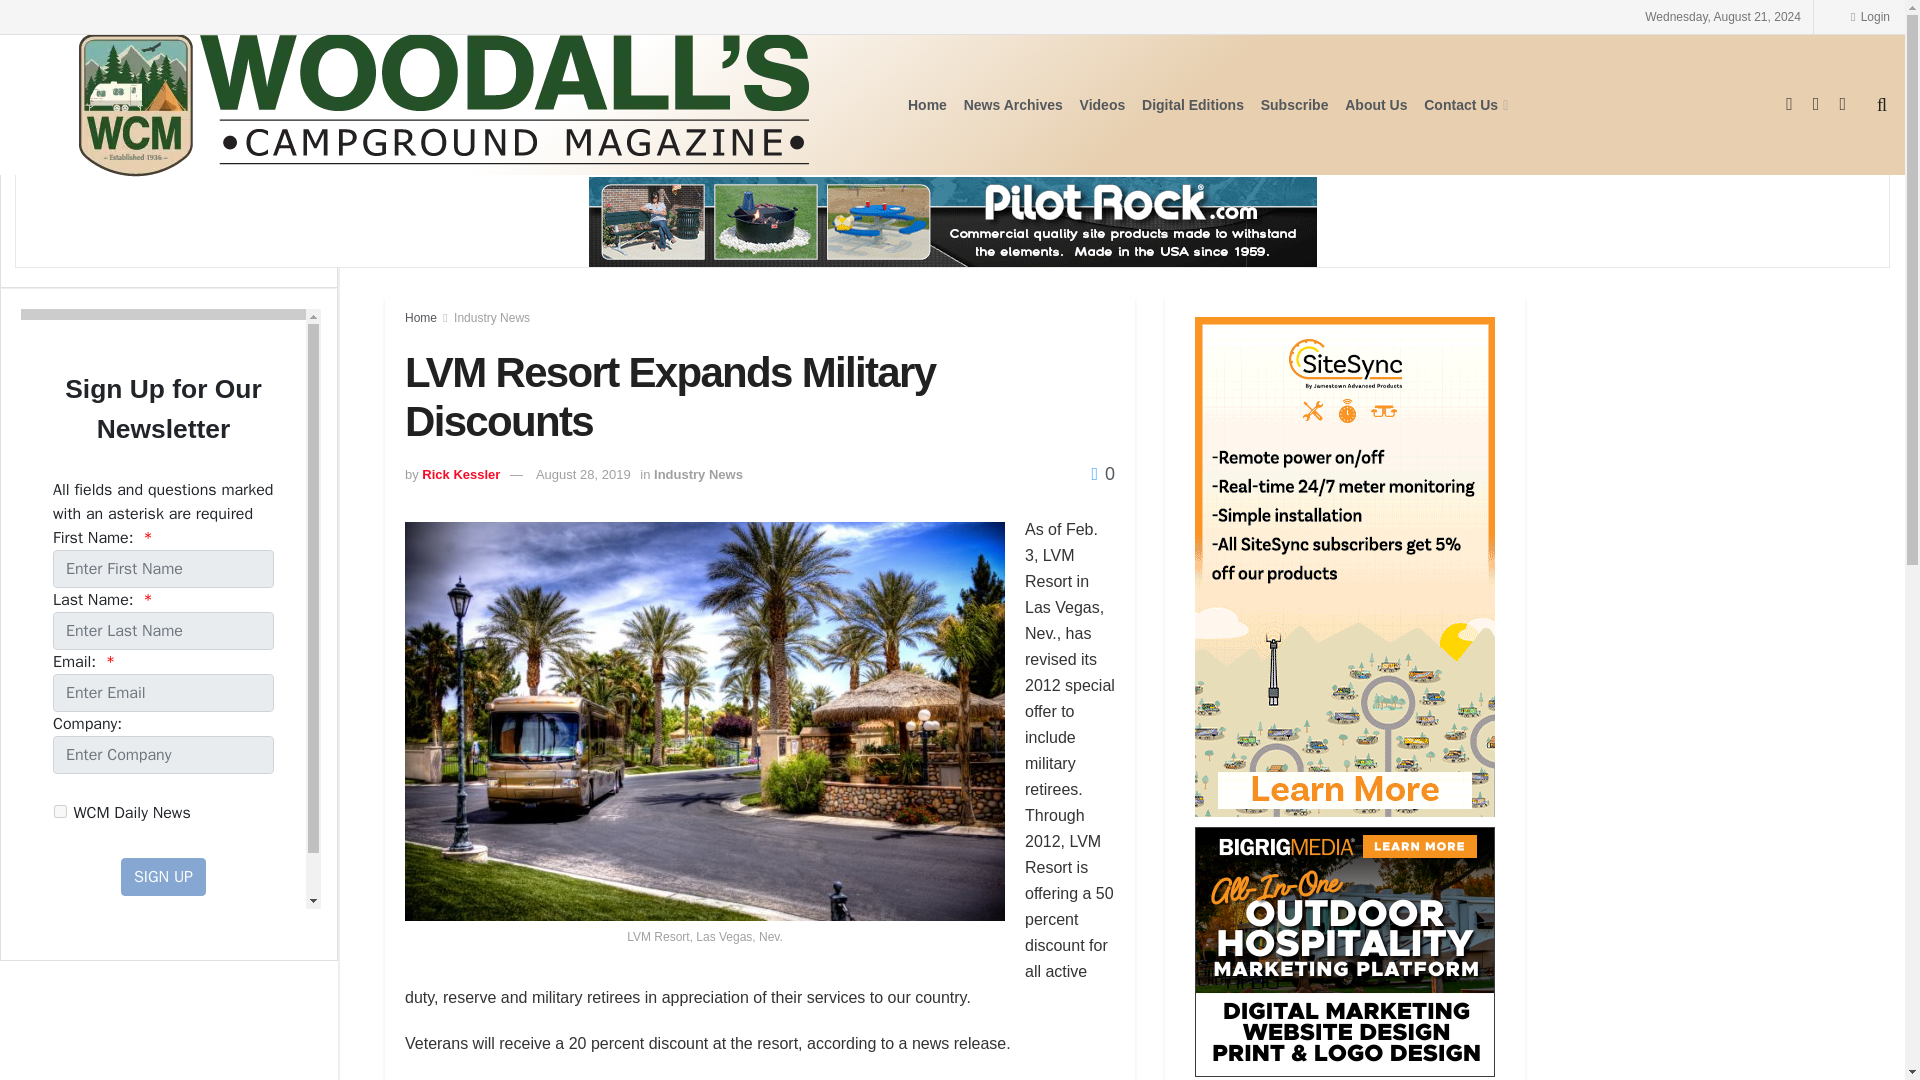 The width and height of the screenshot is (1920, 1080). I want to click on Login, so click(1870, 16).